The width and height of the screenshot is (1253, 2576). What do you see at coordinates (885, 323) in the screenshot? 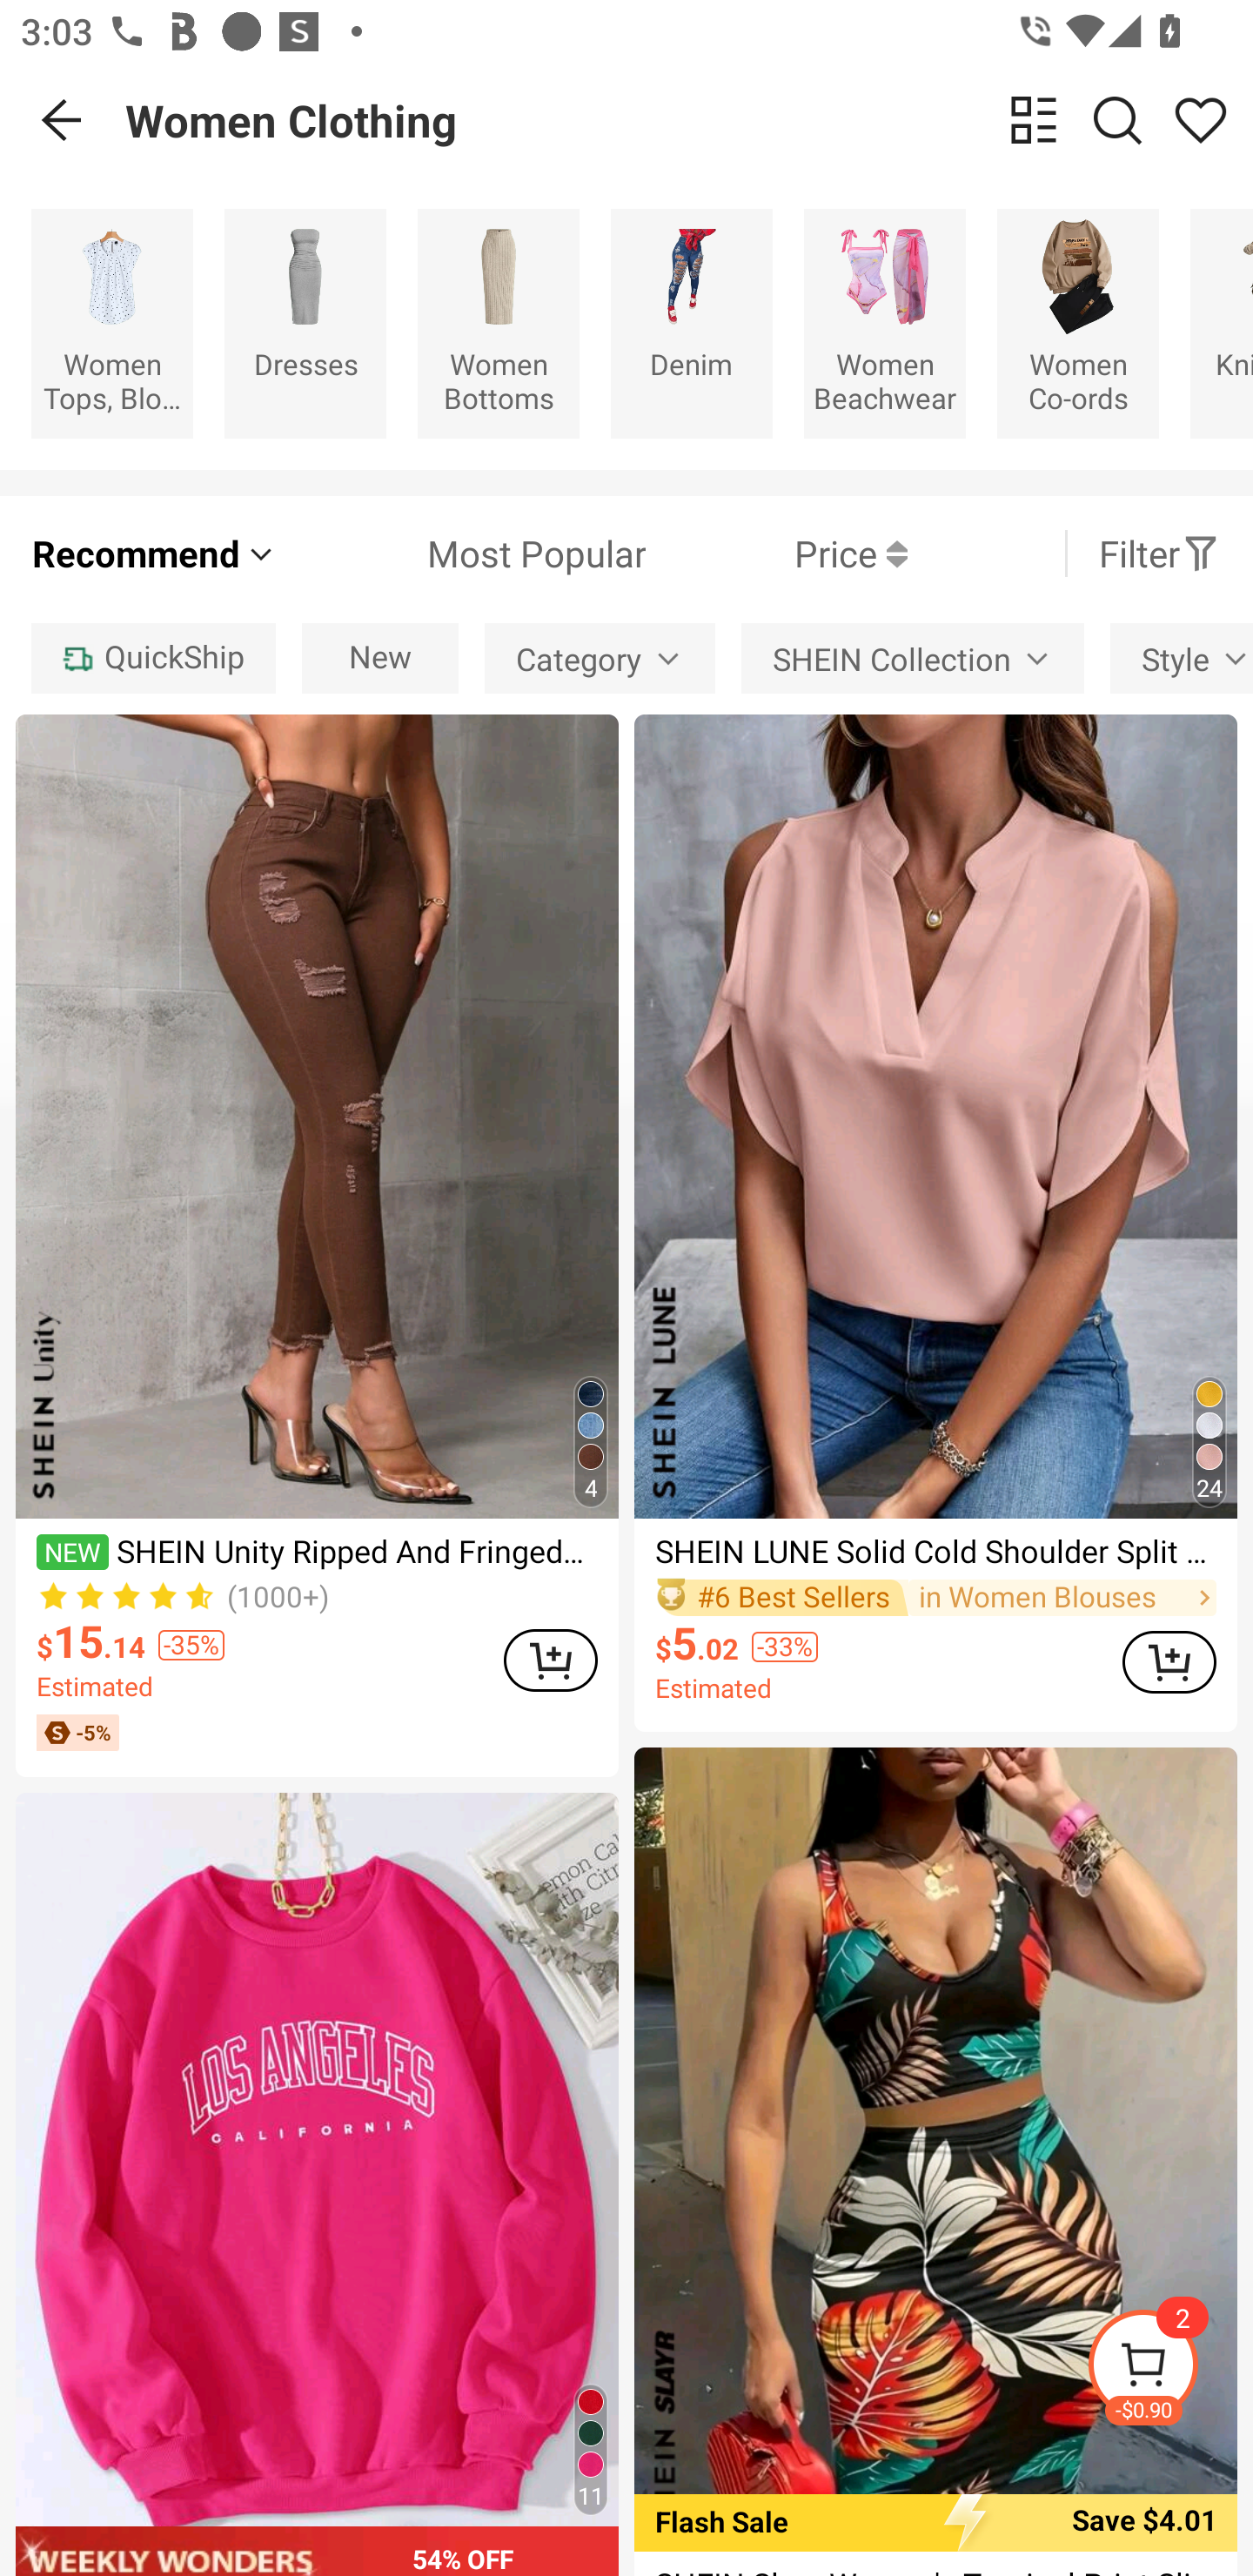
I see `Women Beachwear` at bounding box center [885, 323].